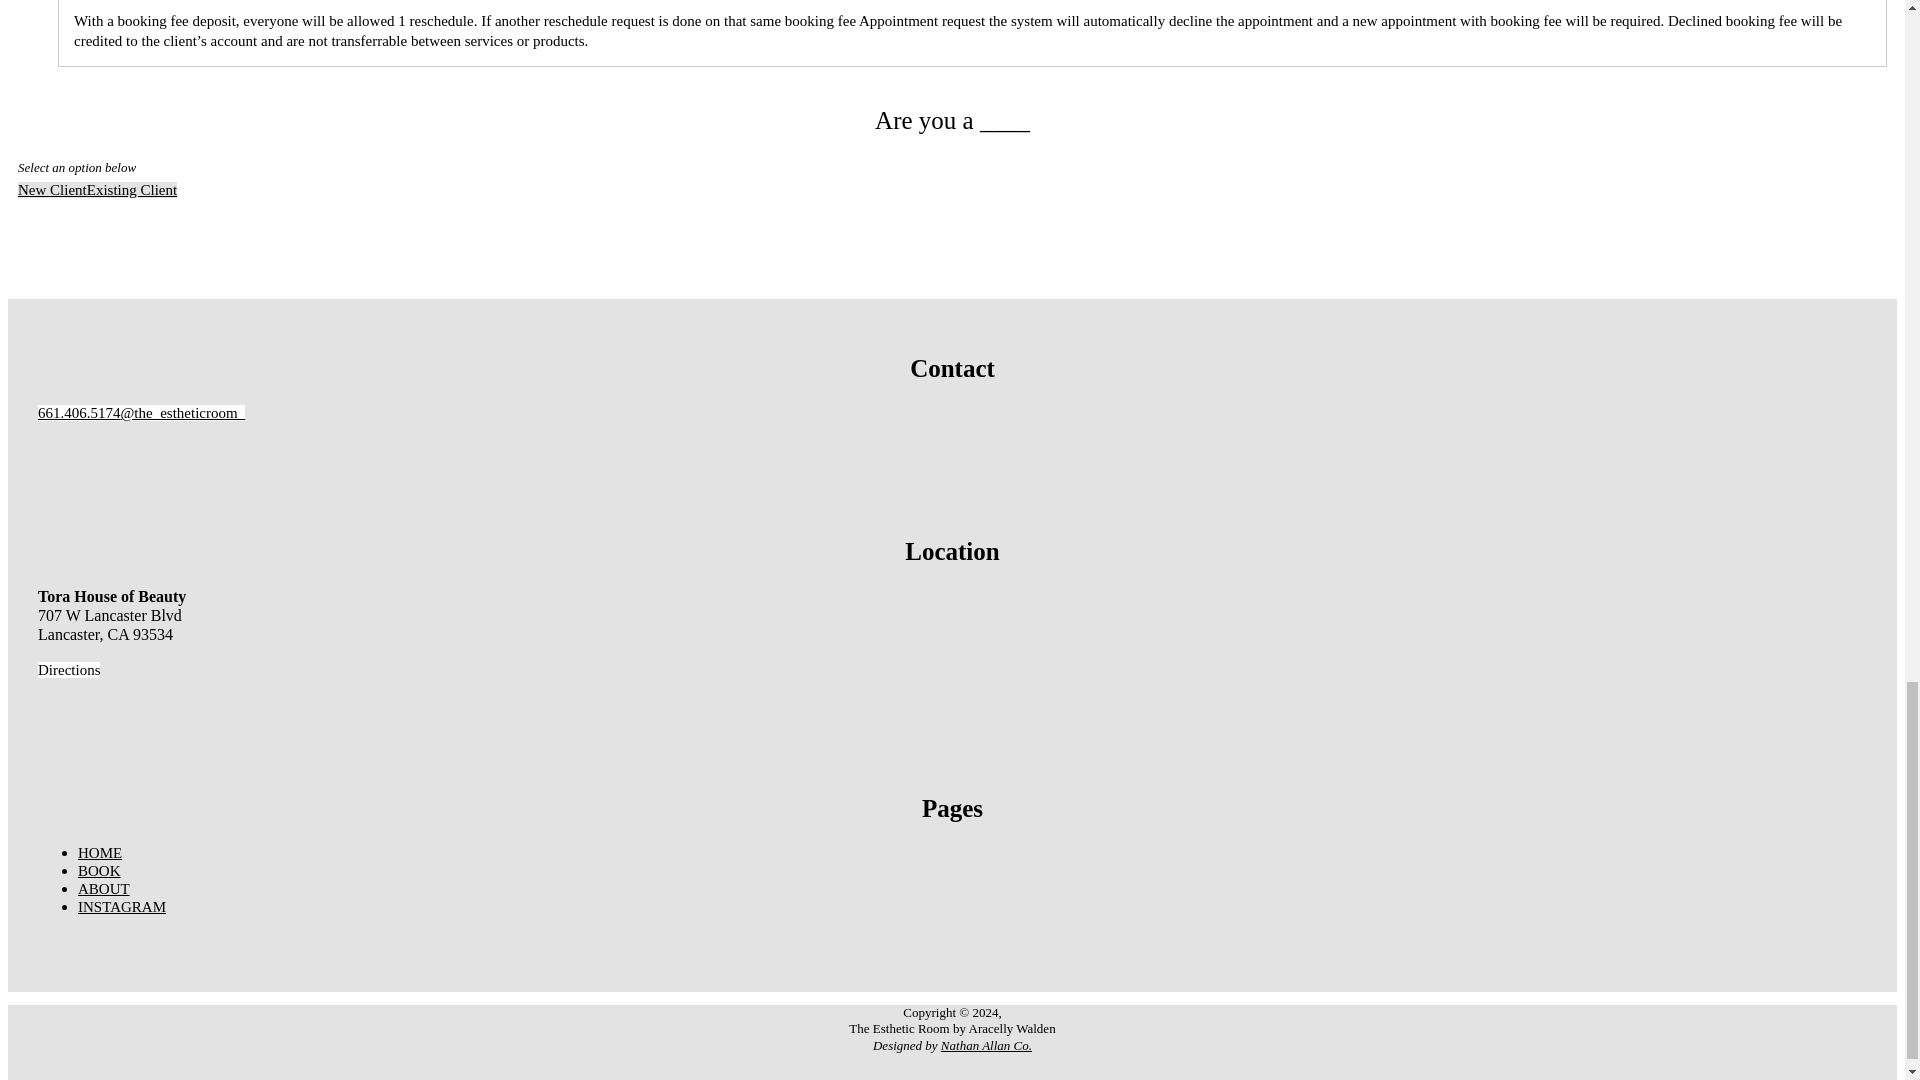 Image resolution: width=1920 pixels, height=1080 pixels. I want to click on ABOUT, so click(104, 889).